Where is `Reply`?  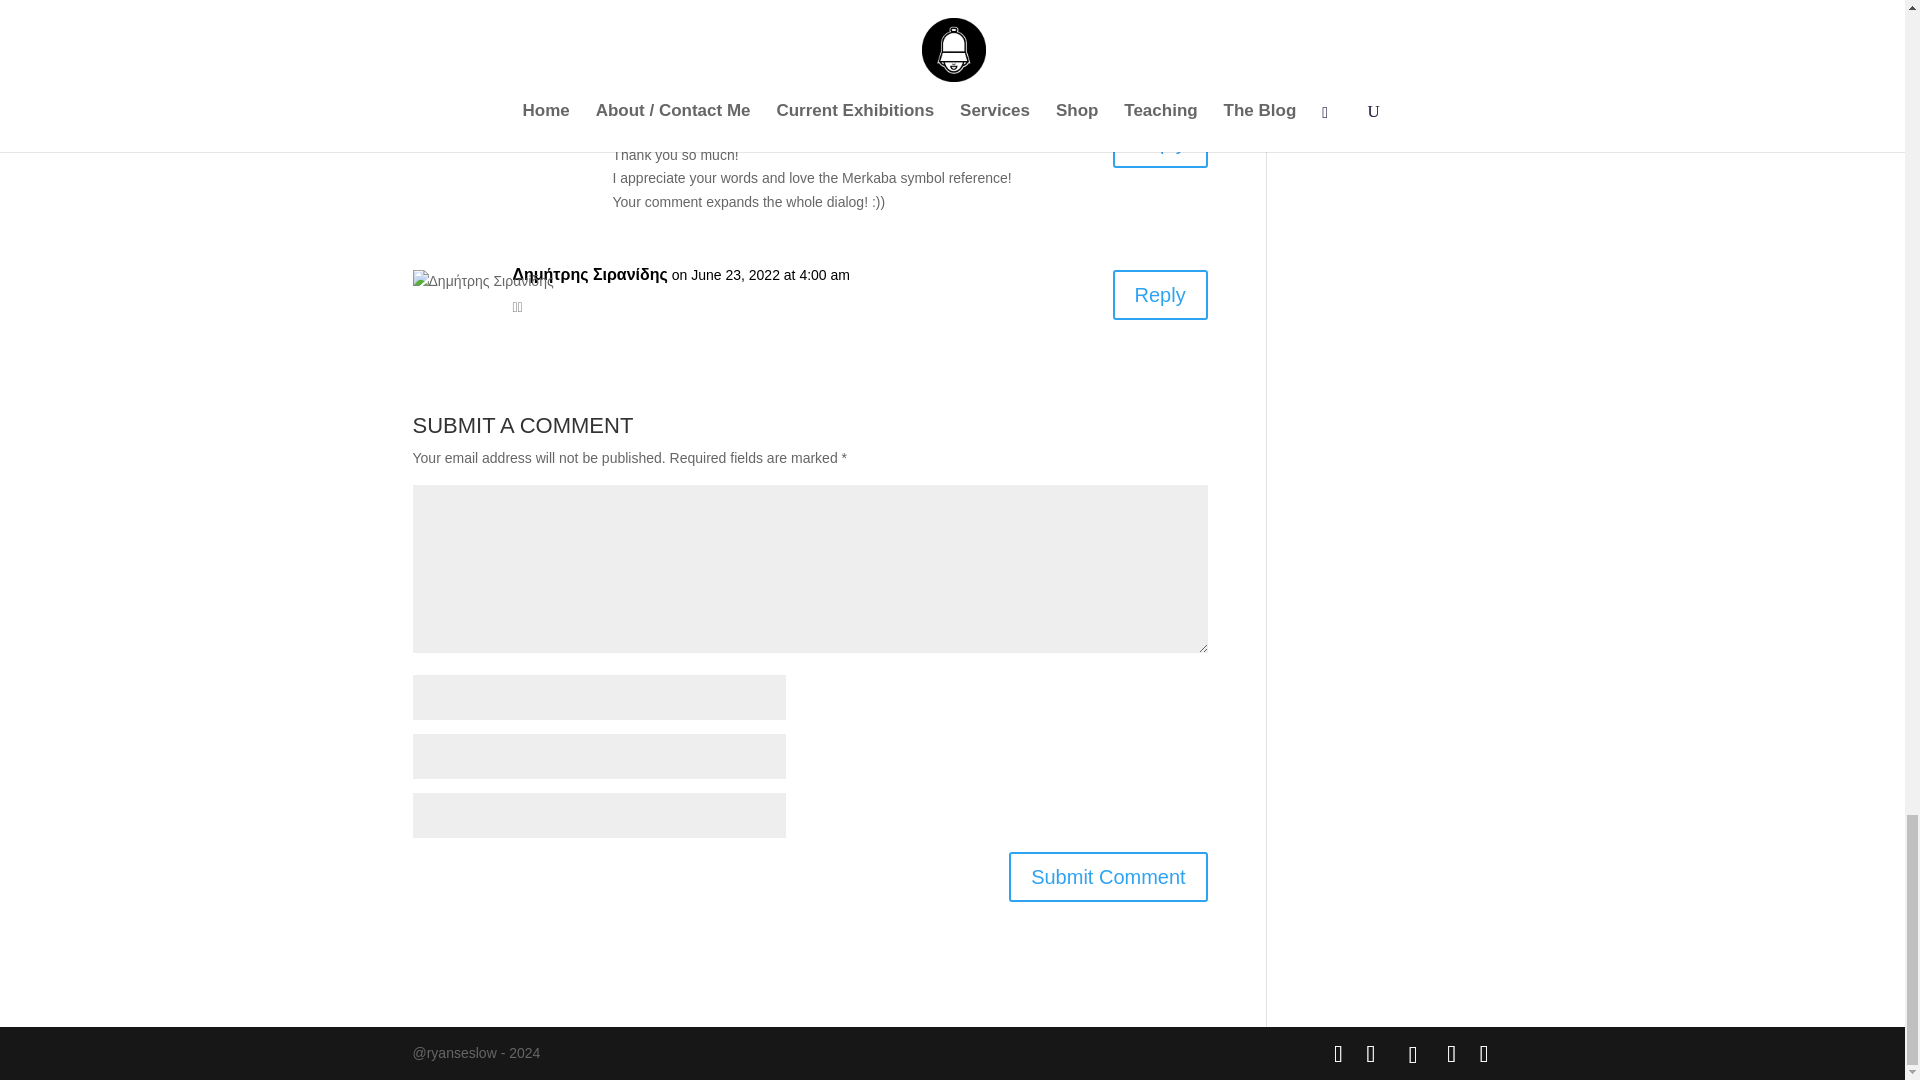 Reply is located at coordinates (1160, 294).